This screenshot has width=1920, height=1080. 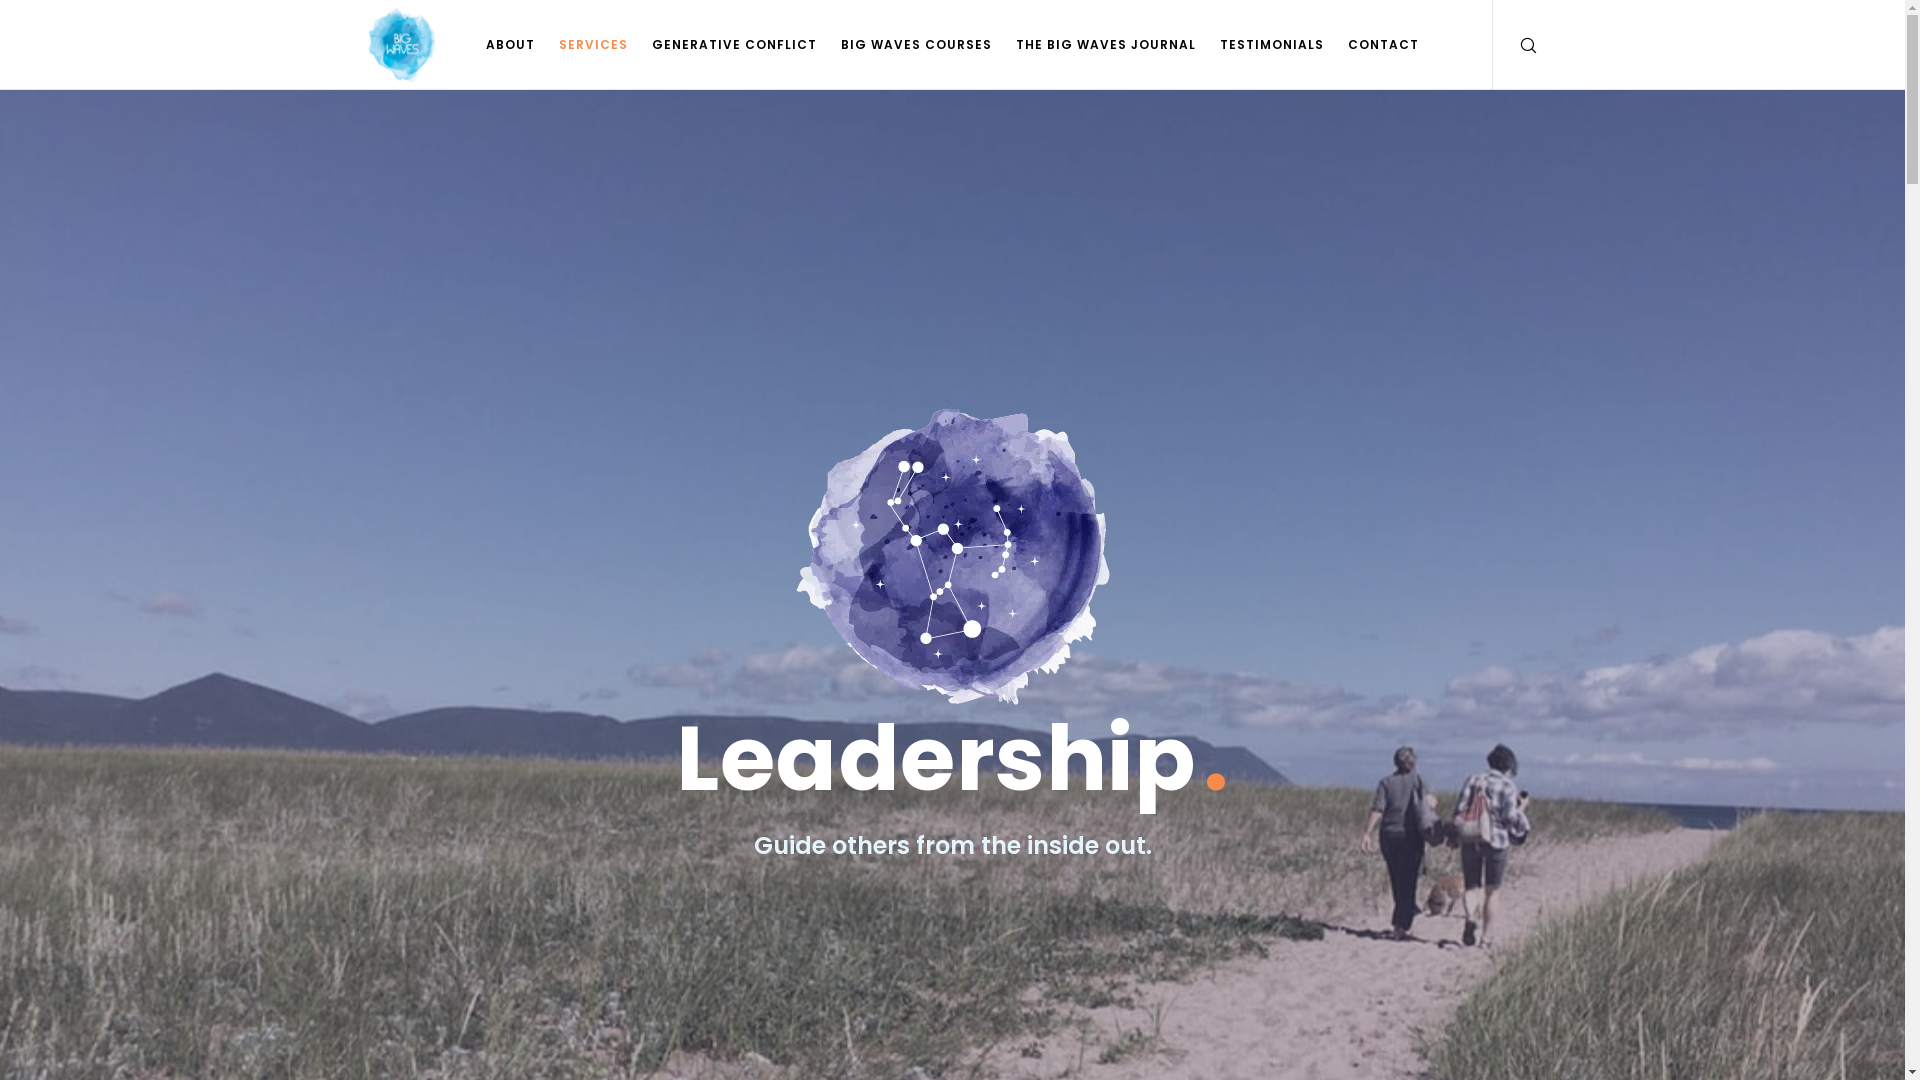 What do you see at coordinates (734, 45) in the screenshot?
I see `GENERATIVE CONFLICT` at bounding box center [734, 45].